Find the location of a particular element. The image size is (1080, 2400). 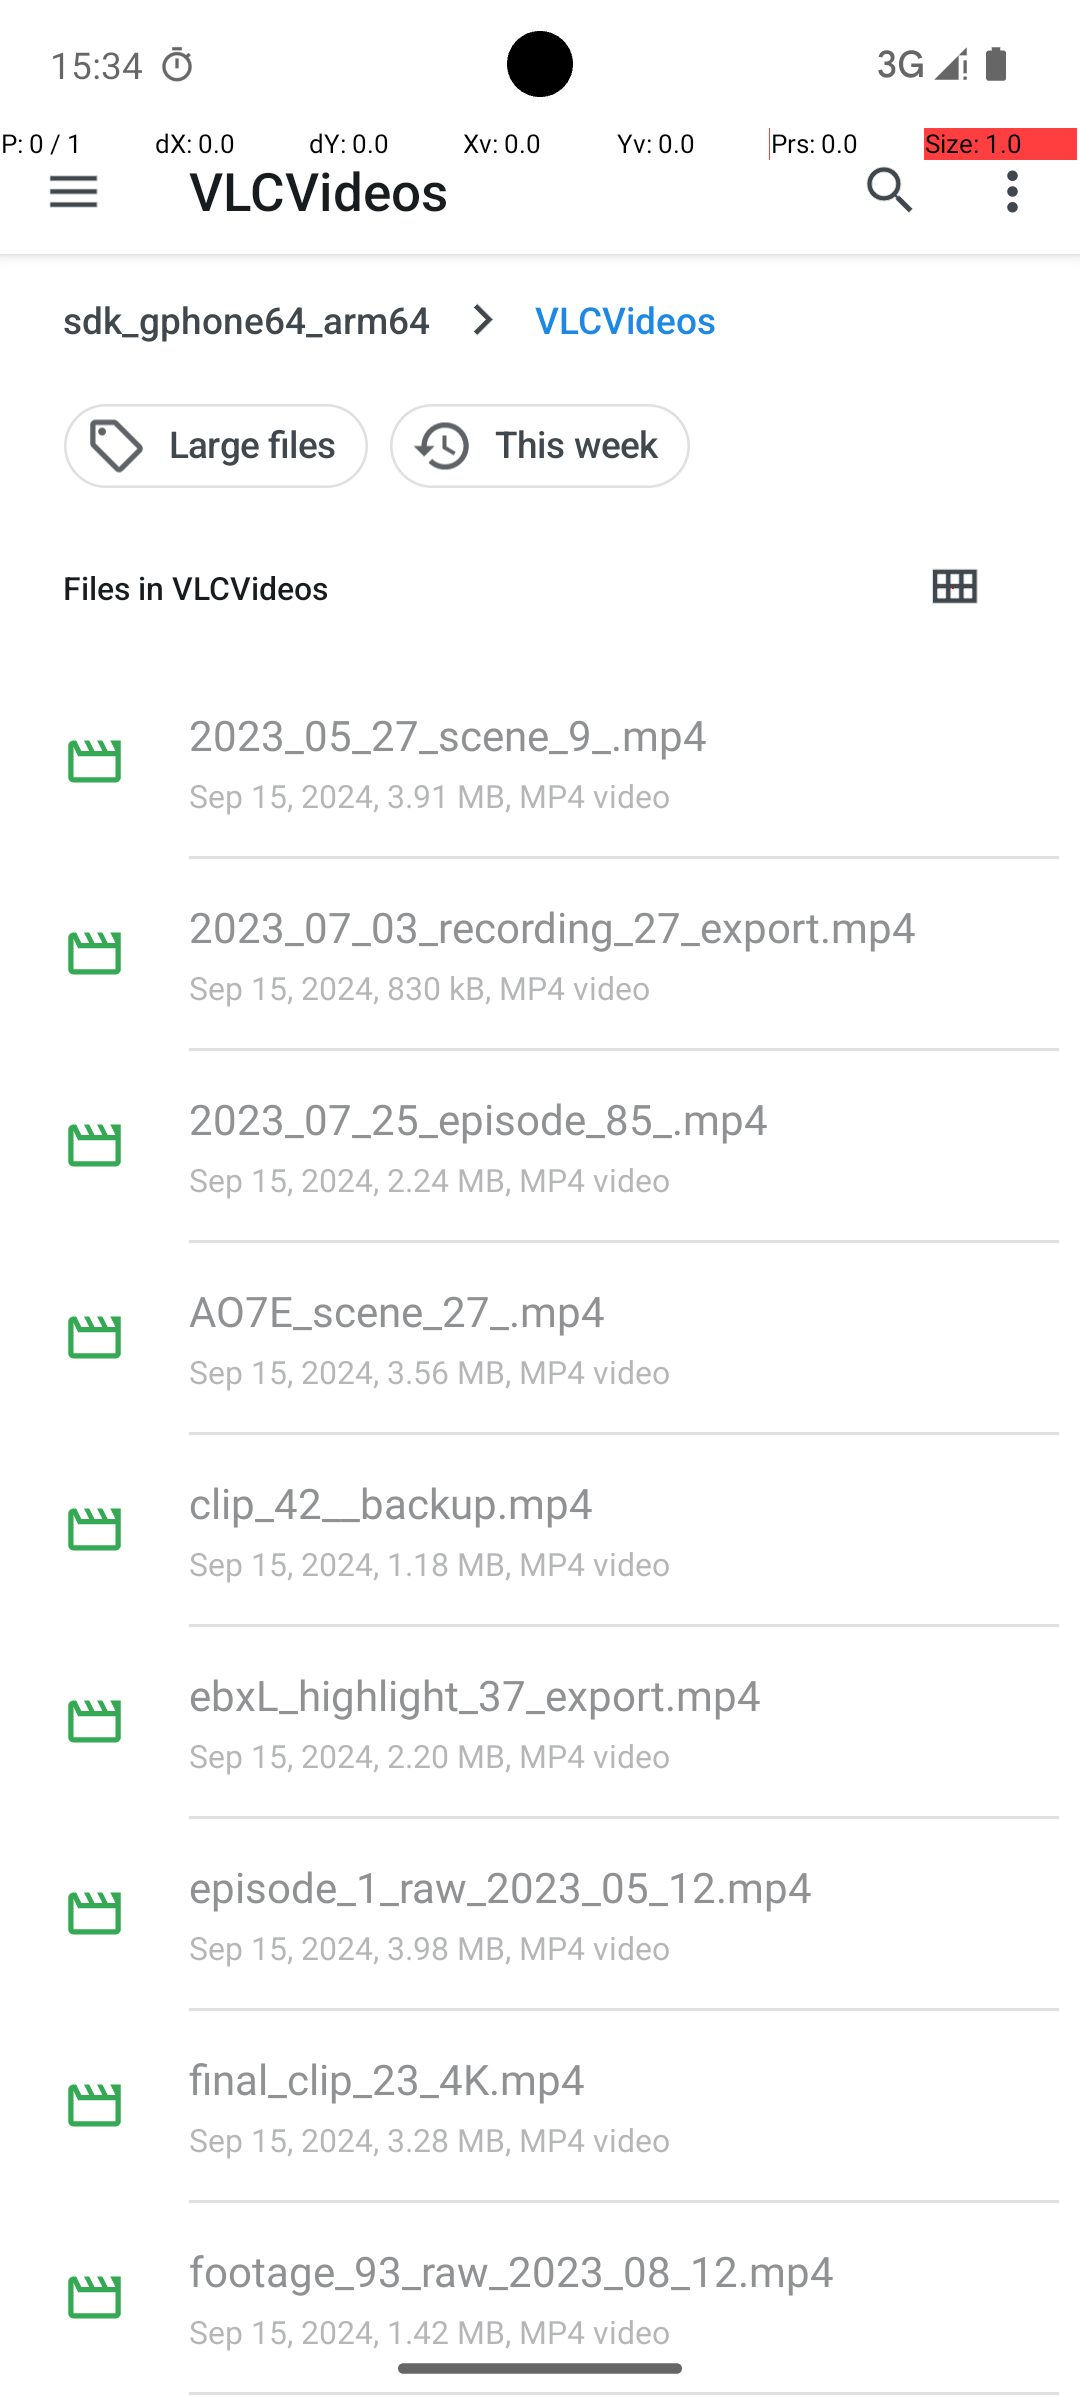

Sep 15, 2024, 2.20 MB, MP4 video is located at coordinates (430, 1755).